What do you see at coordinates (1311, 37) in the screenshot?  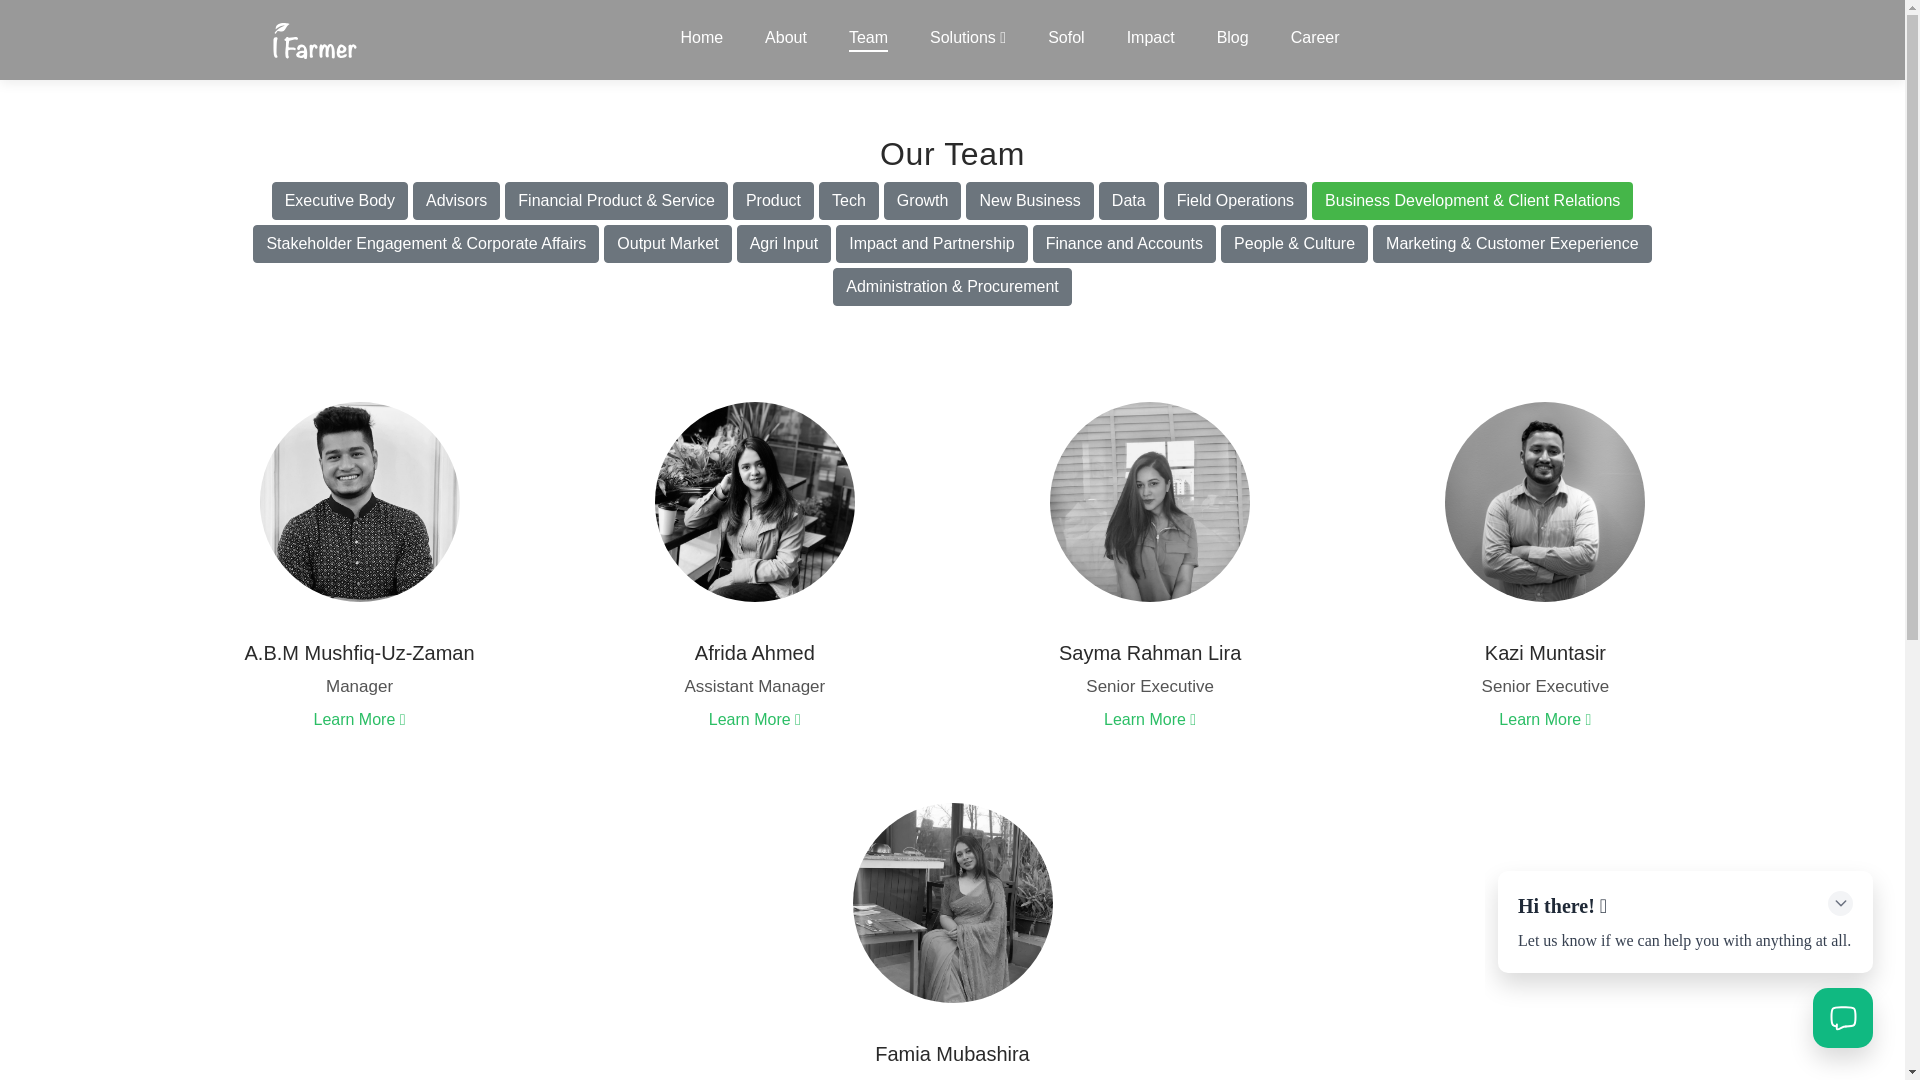 I see `Career` at bounding box center [1311, 37].